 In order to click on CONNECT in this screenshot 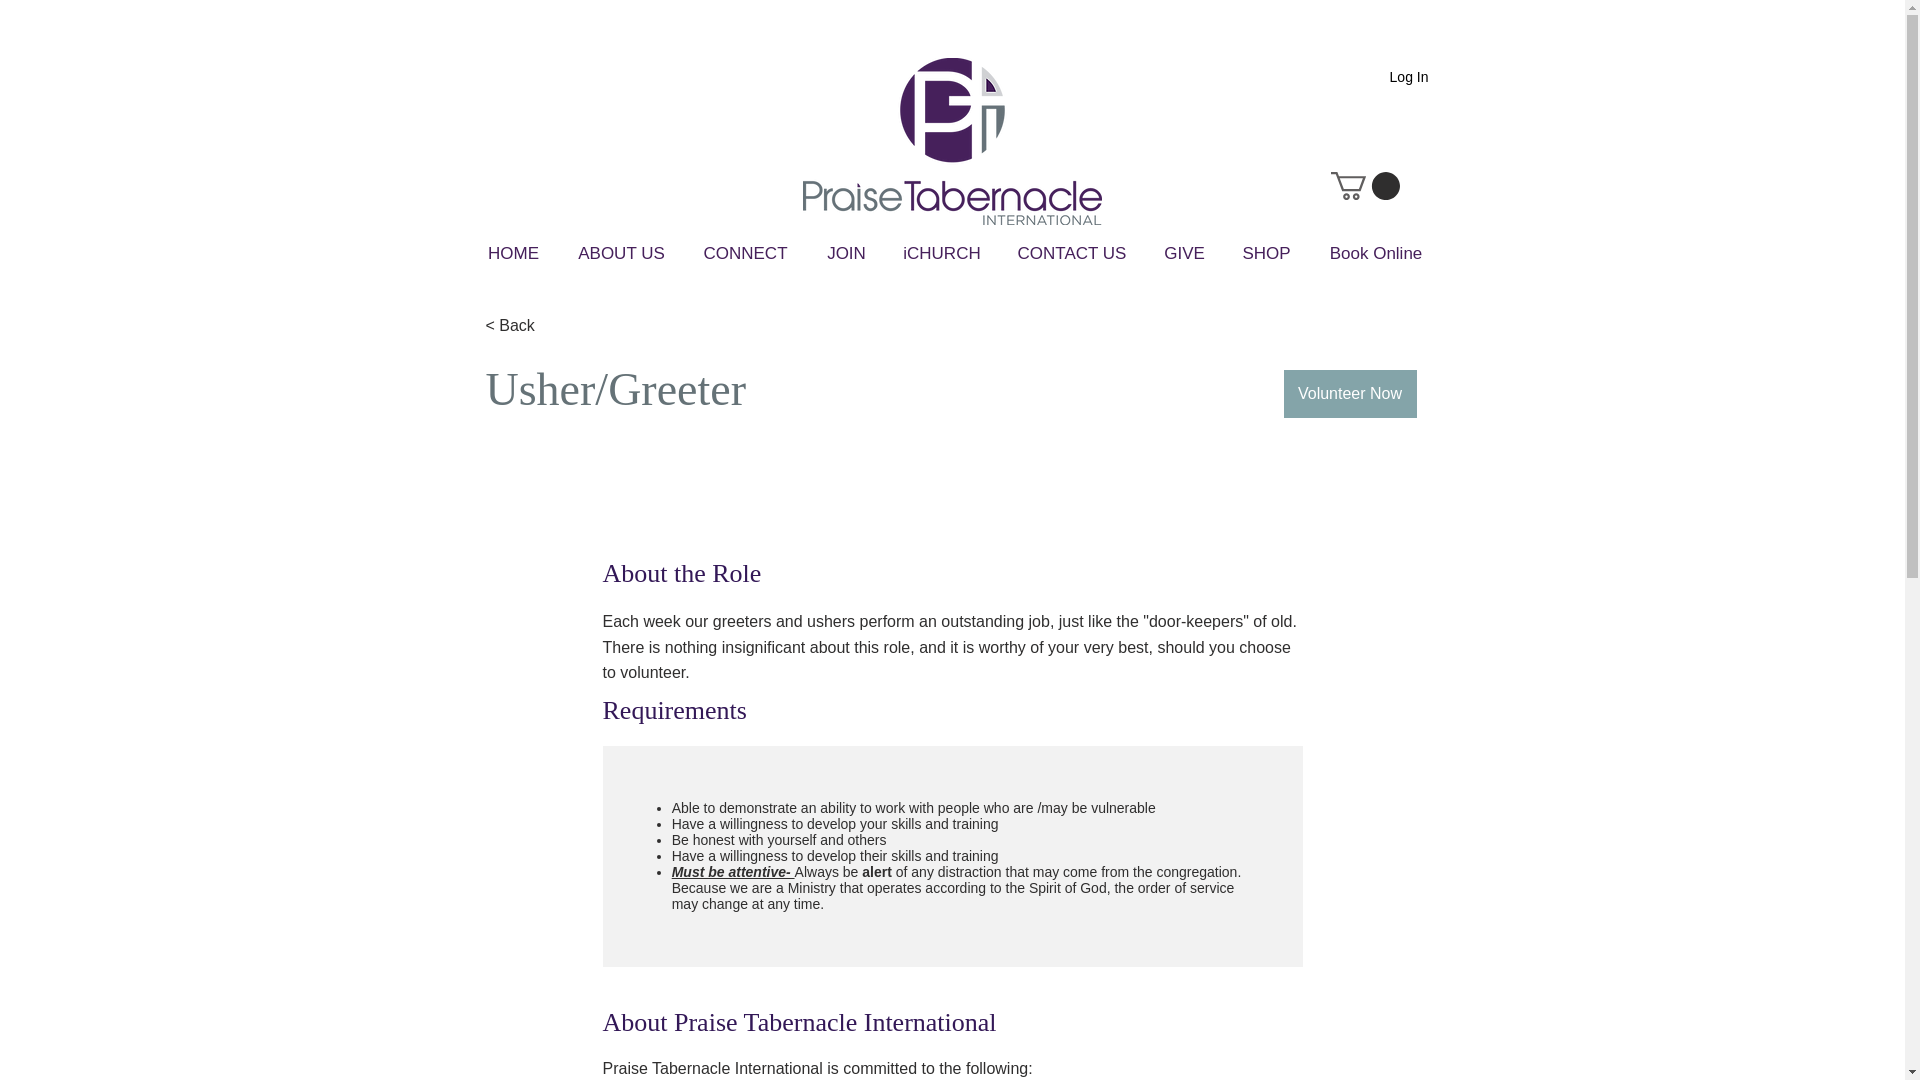, I will do `click(746, 253)`.